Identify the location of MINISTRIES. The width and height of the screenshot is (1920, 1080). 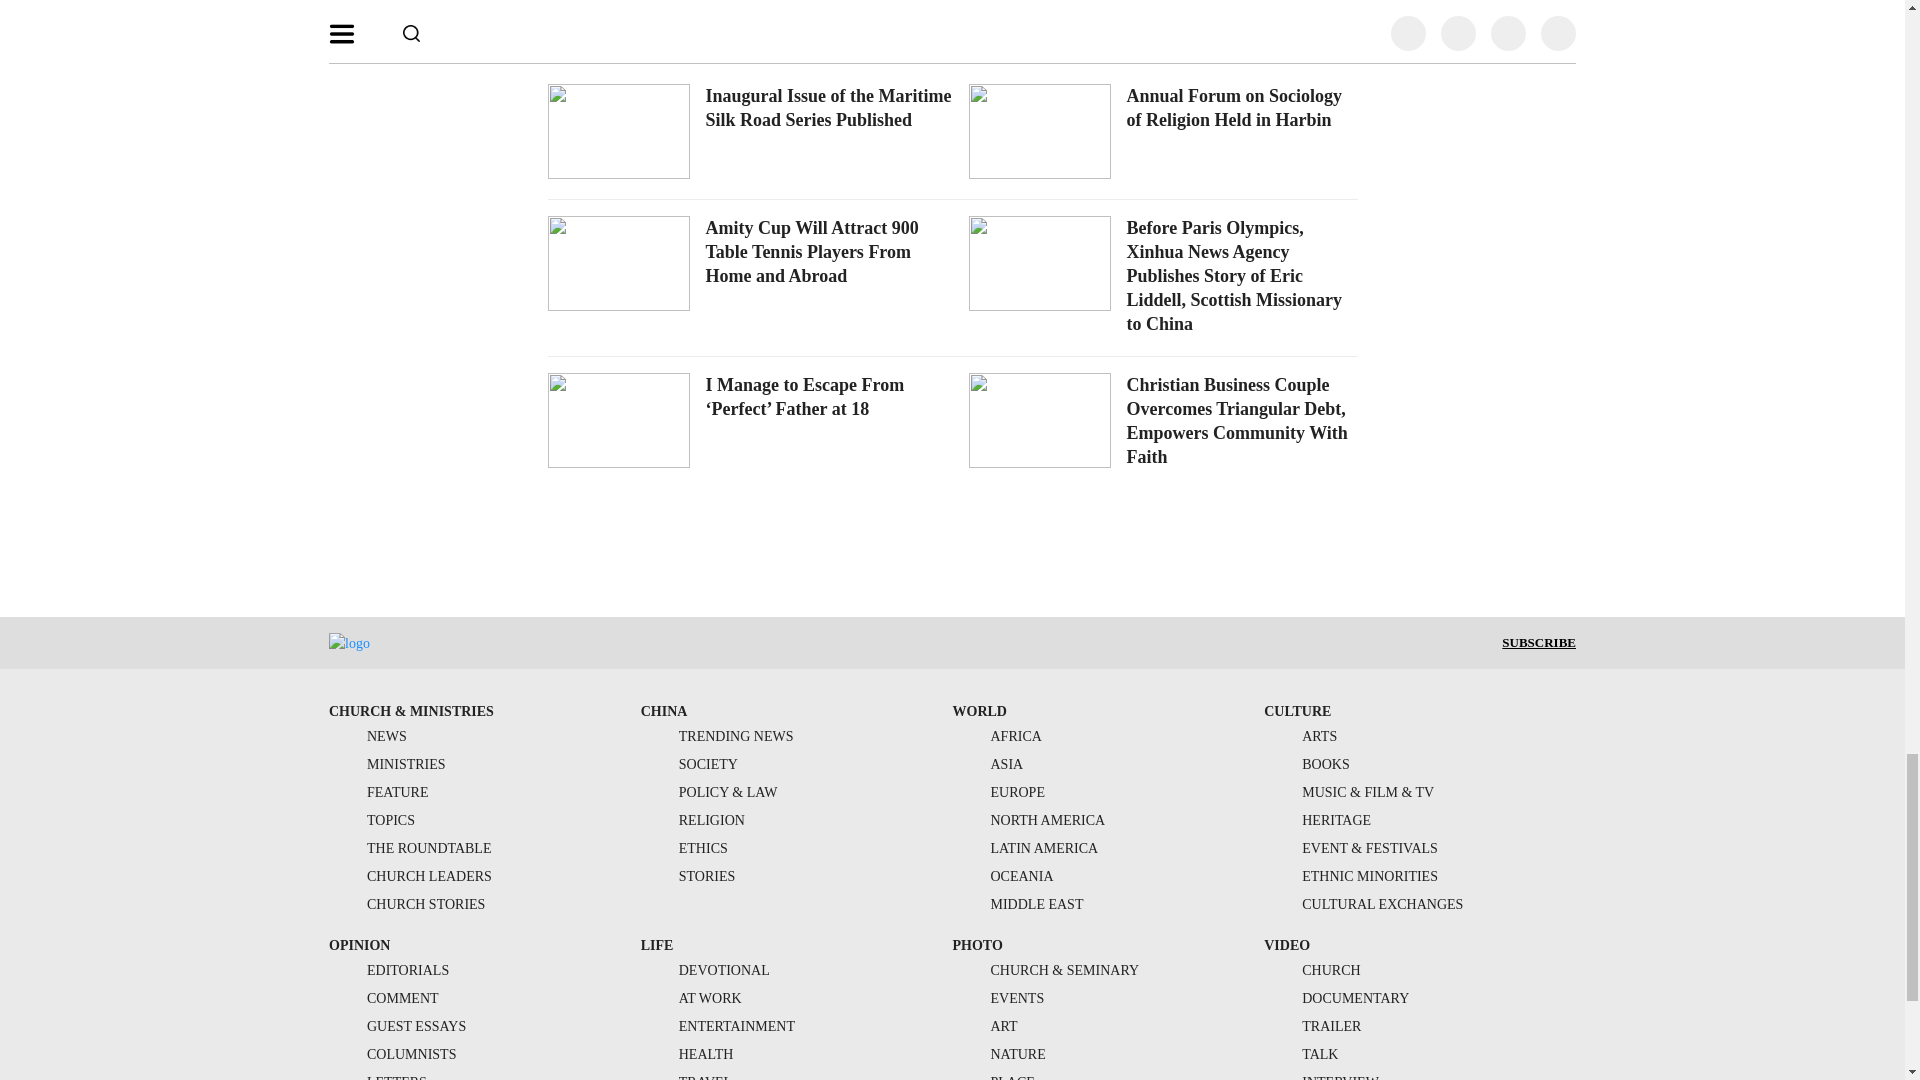
(386, 764).